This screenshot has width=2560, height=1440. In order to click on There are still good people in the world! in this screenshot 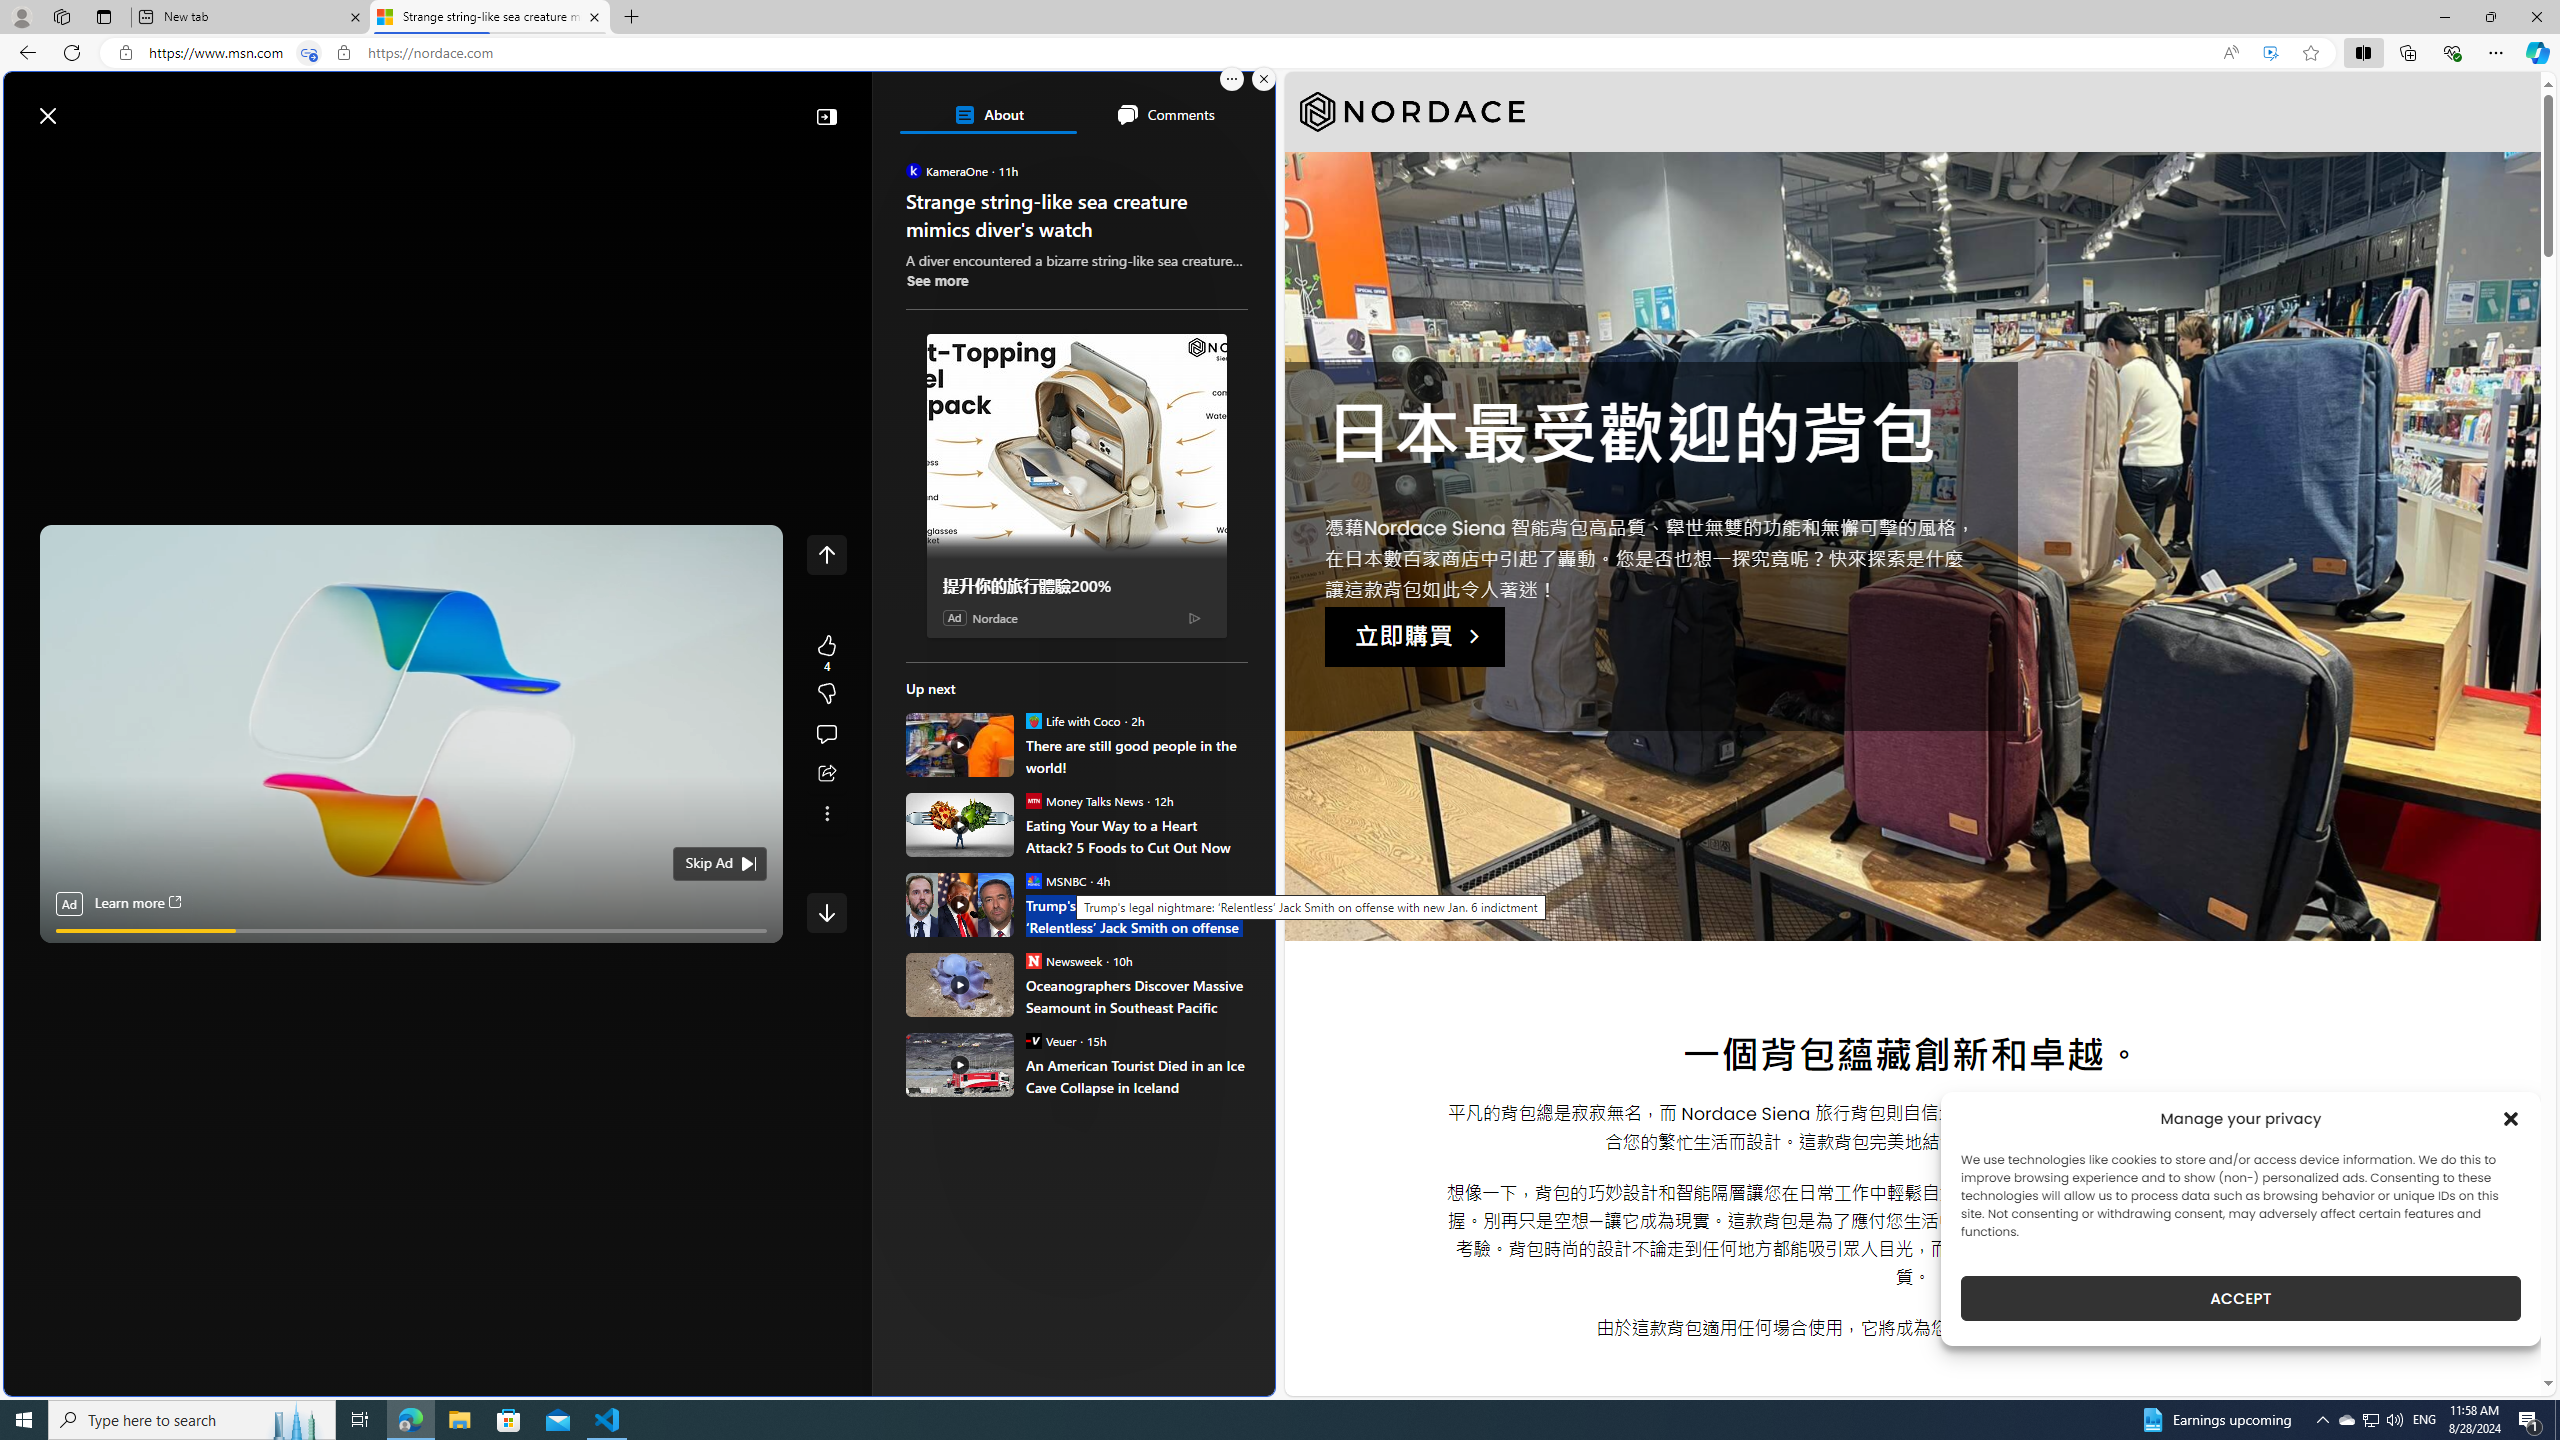, I will do `click(960, 744)`.